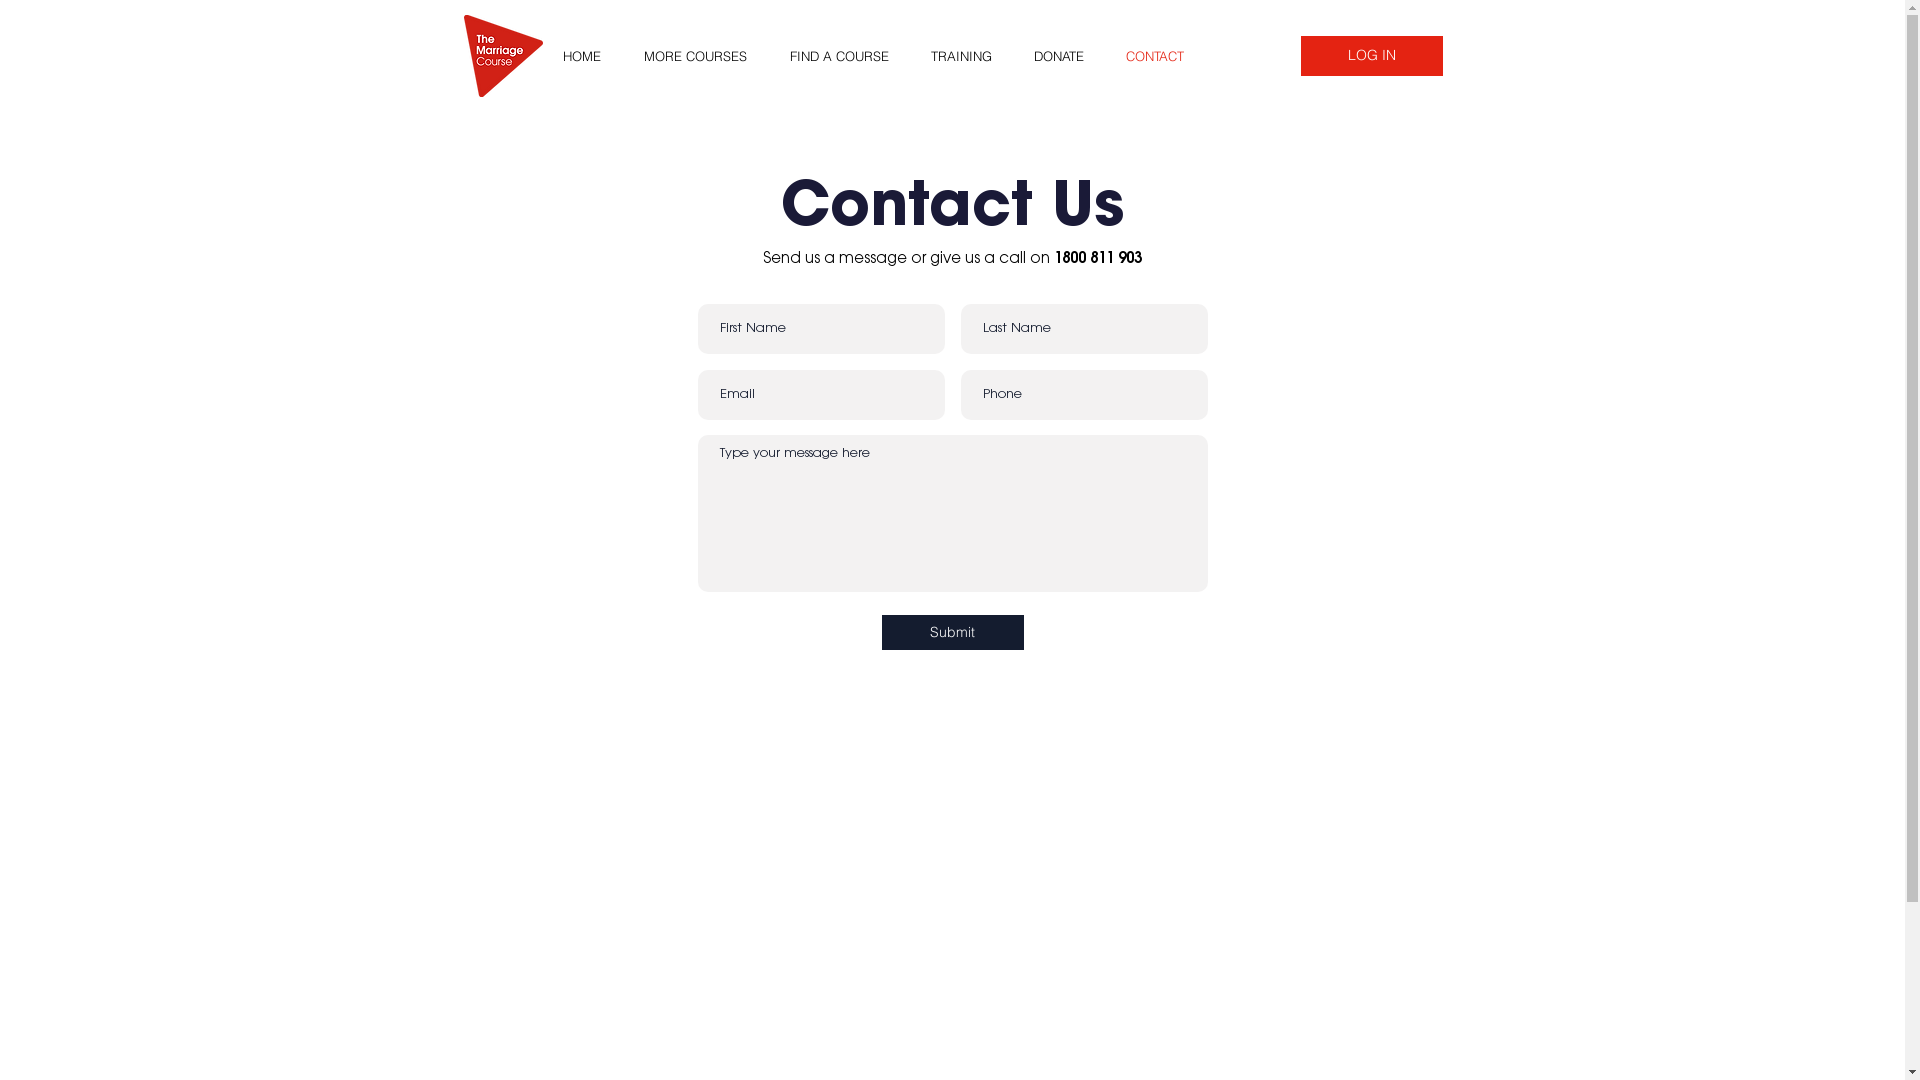 Image resolution: width=1920 pixels, height=1080 pixels. What do you see at coordinates (968, 56) in the screenshot?
I see `TRAINING` at bounding box center [968, 56].